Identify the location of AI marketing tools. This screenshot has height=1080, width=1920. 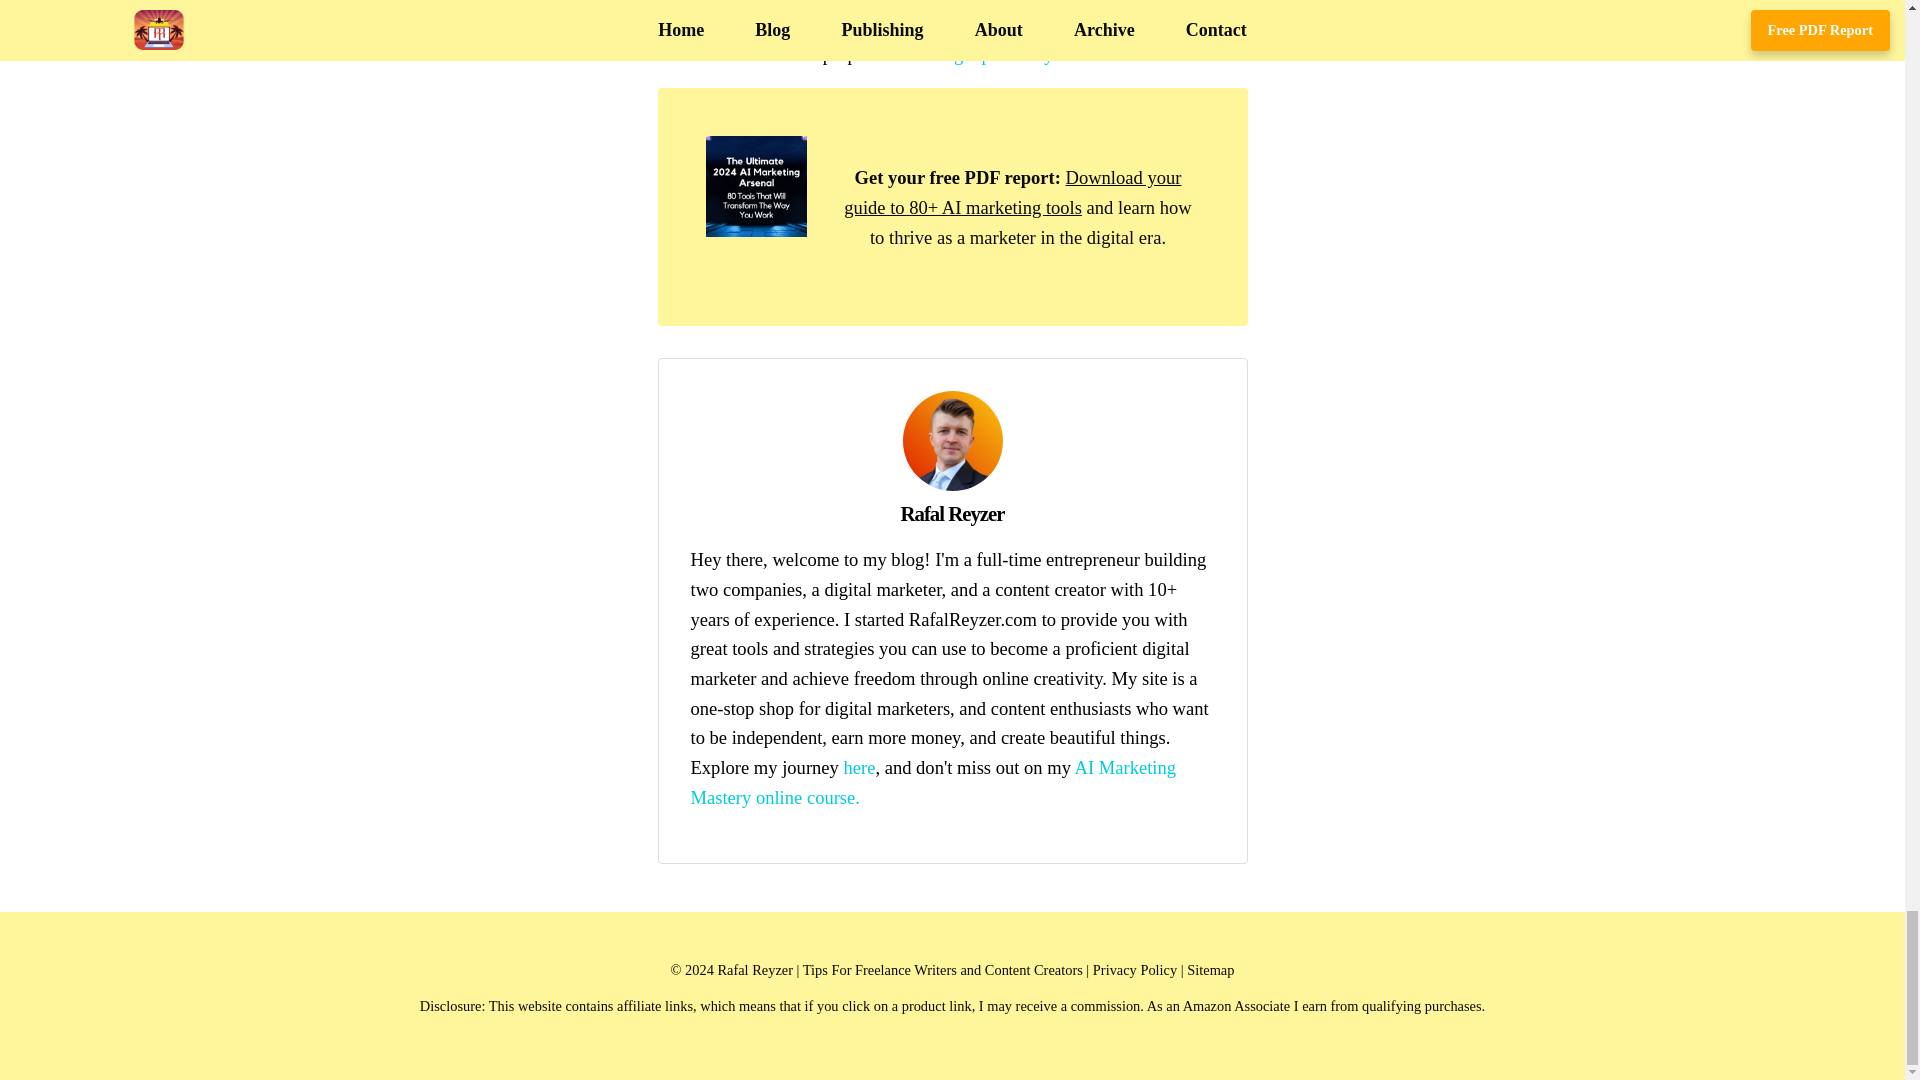
(1012, 192).